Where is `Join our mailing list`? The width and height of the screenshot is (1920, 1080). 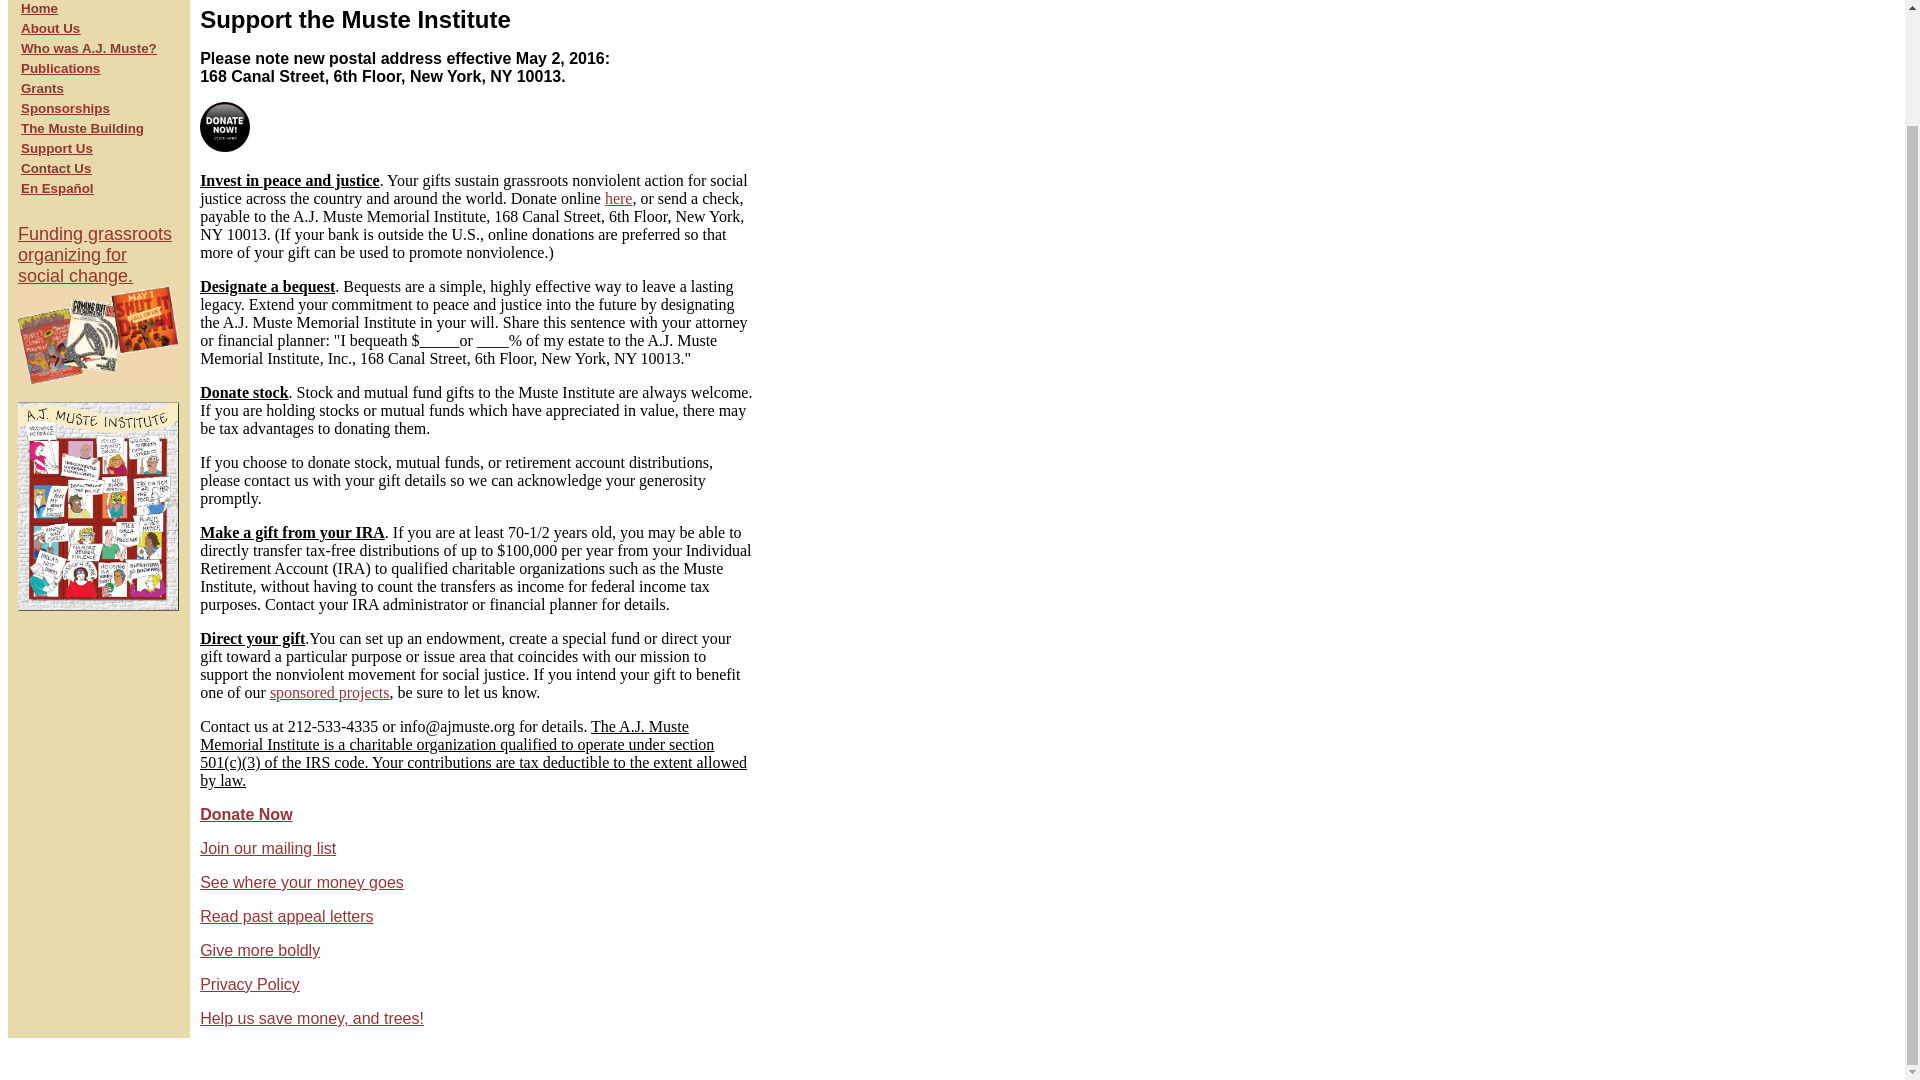 Join our mailing list is located at coordinates (260, 950).